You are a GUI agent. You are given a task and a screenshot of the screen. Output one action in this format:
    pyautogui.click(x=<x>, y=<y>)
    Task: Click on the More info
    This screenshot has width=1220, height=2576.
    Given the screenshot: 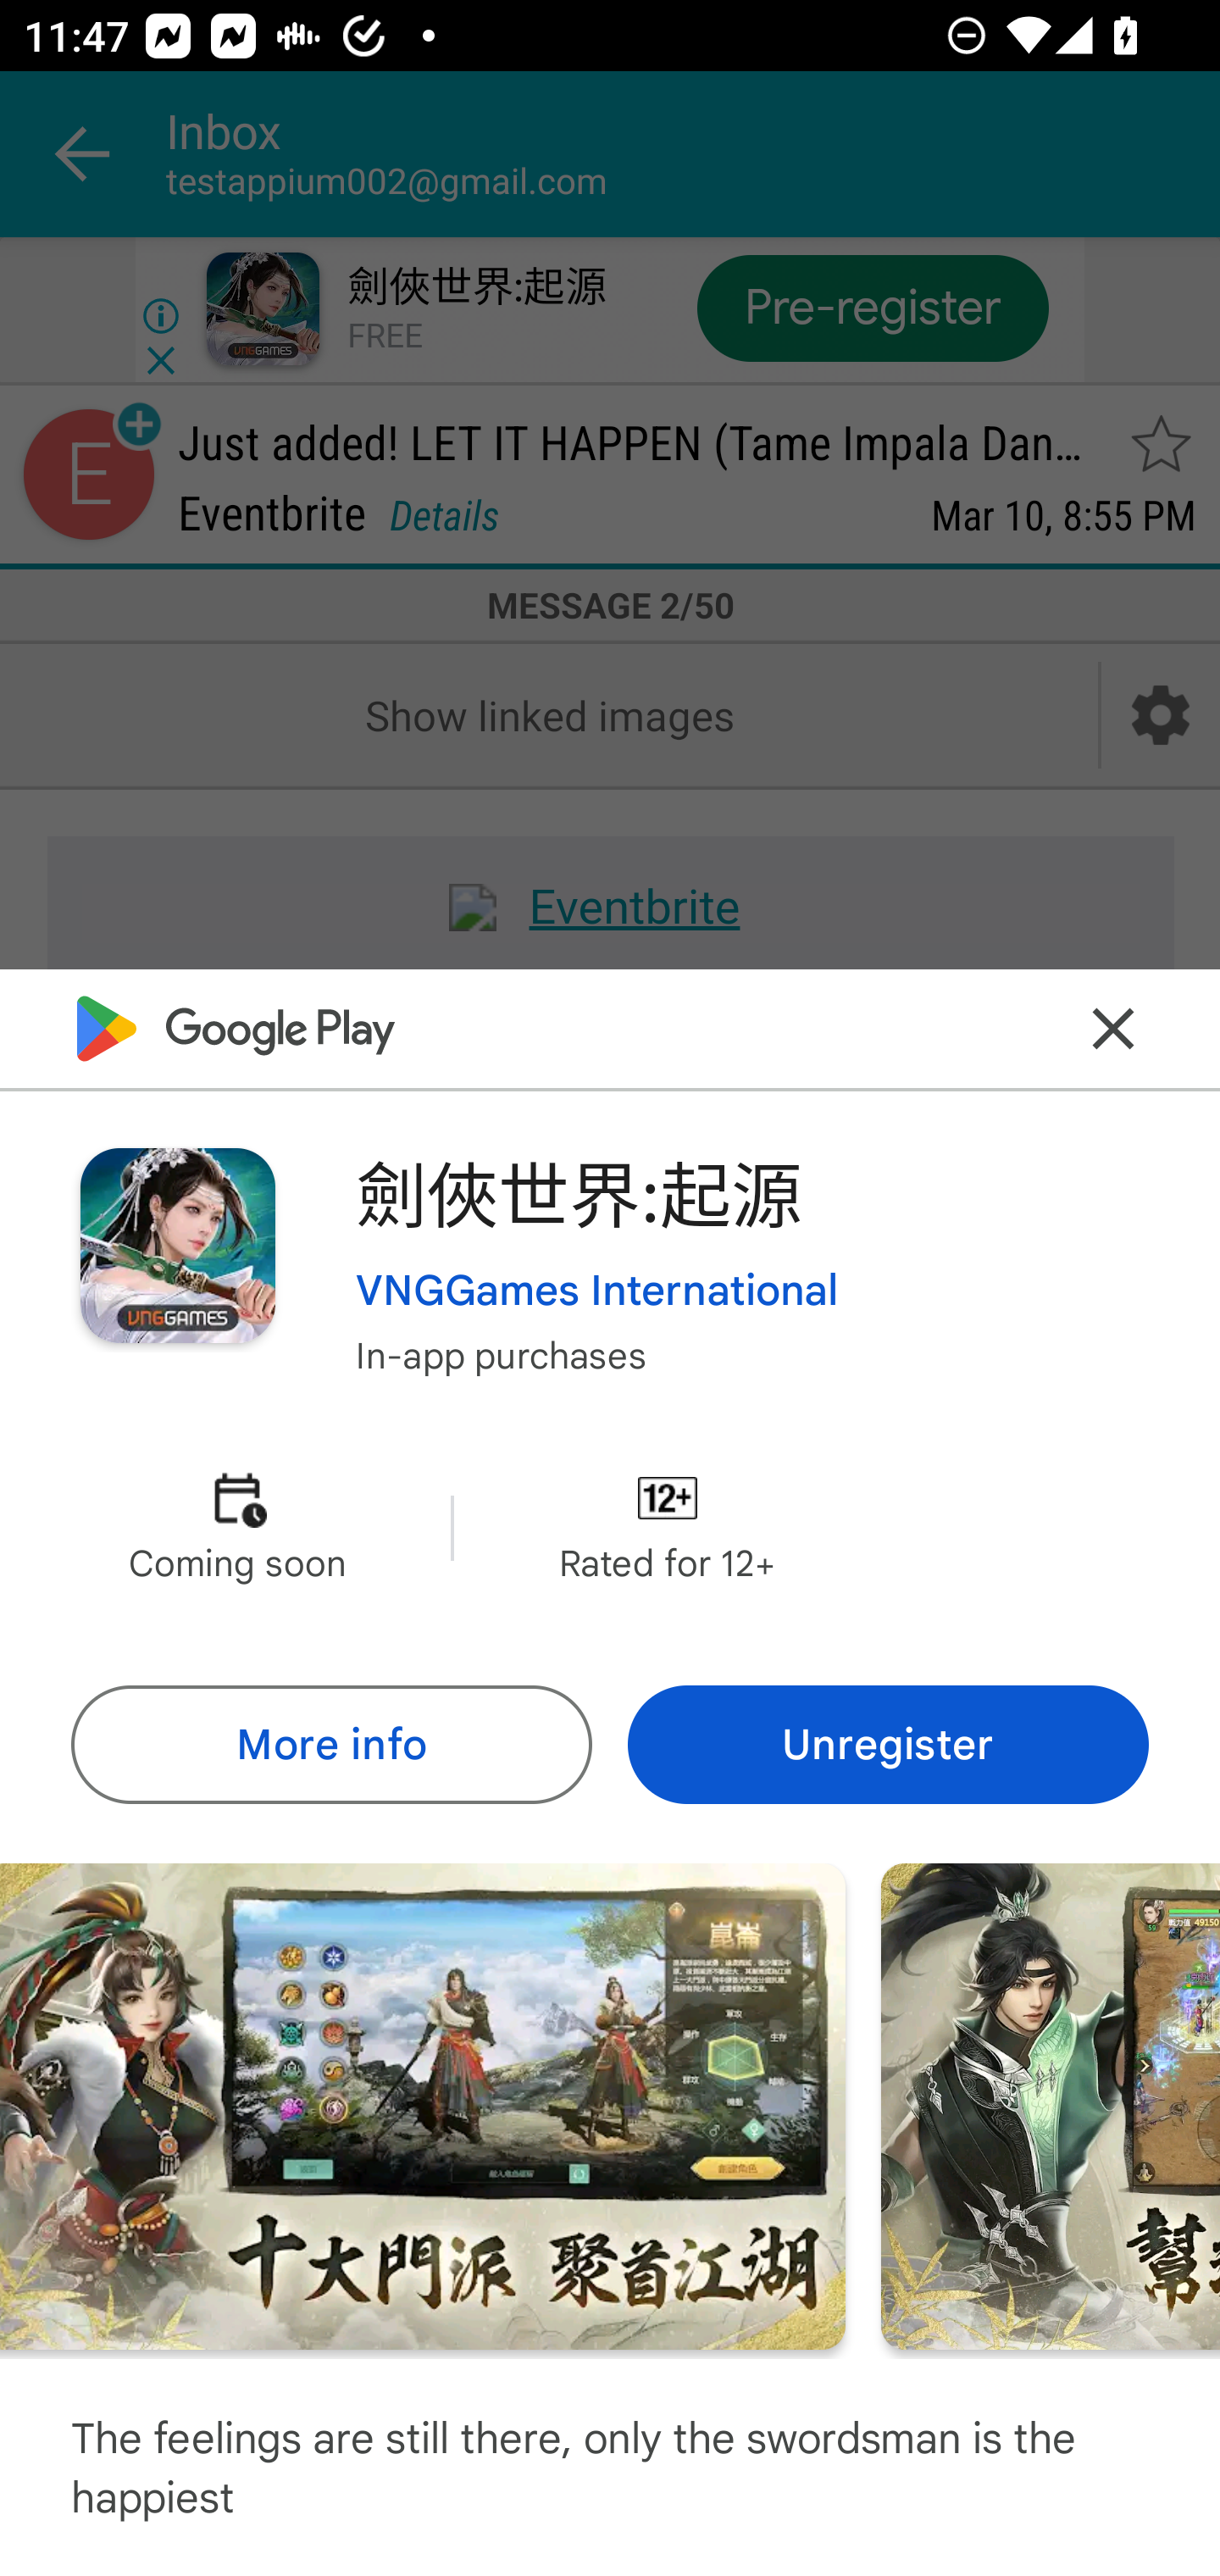 What is the action you would take?
    pyautogui.click(x=330, y=1744)
    